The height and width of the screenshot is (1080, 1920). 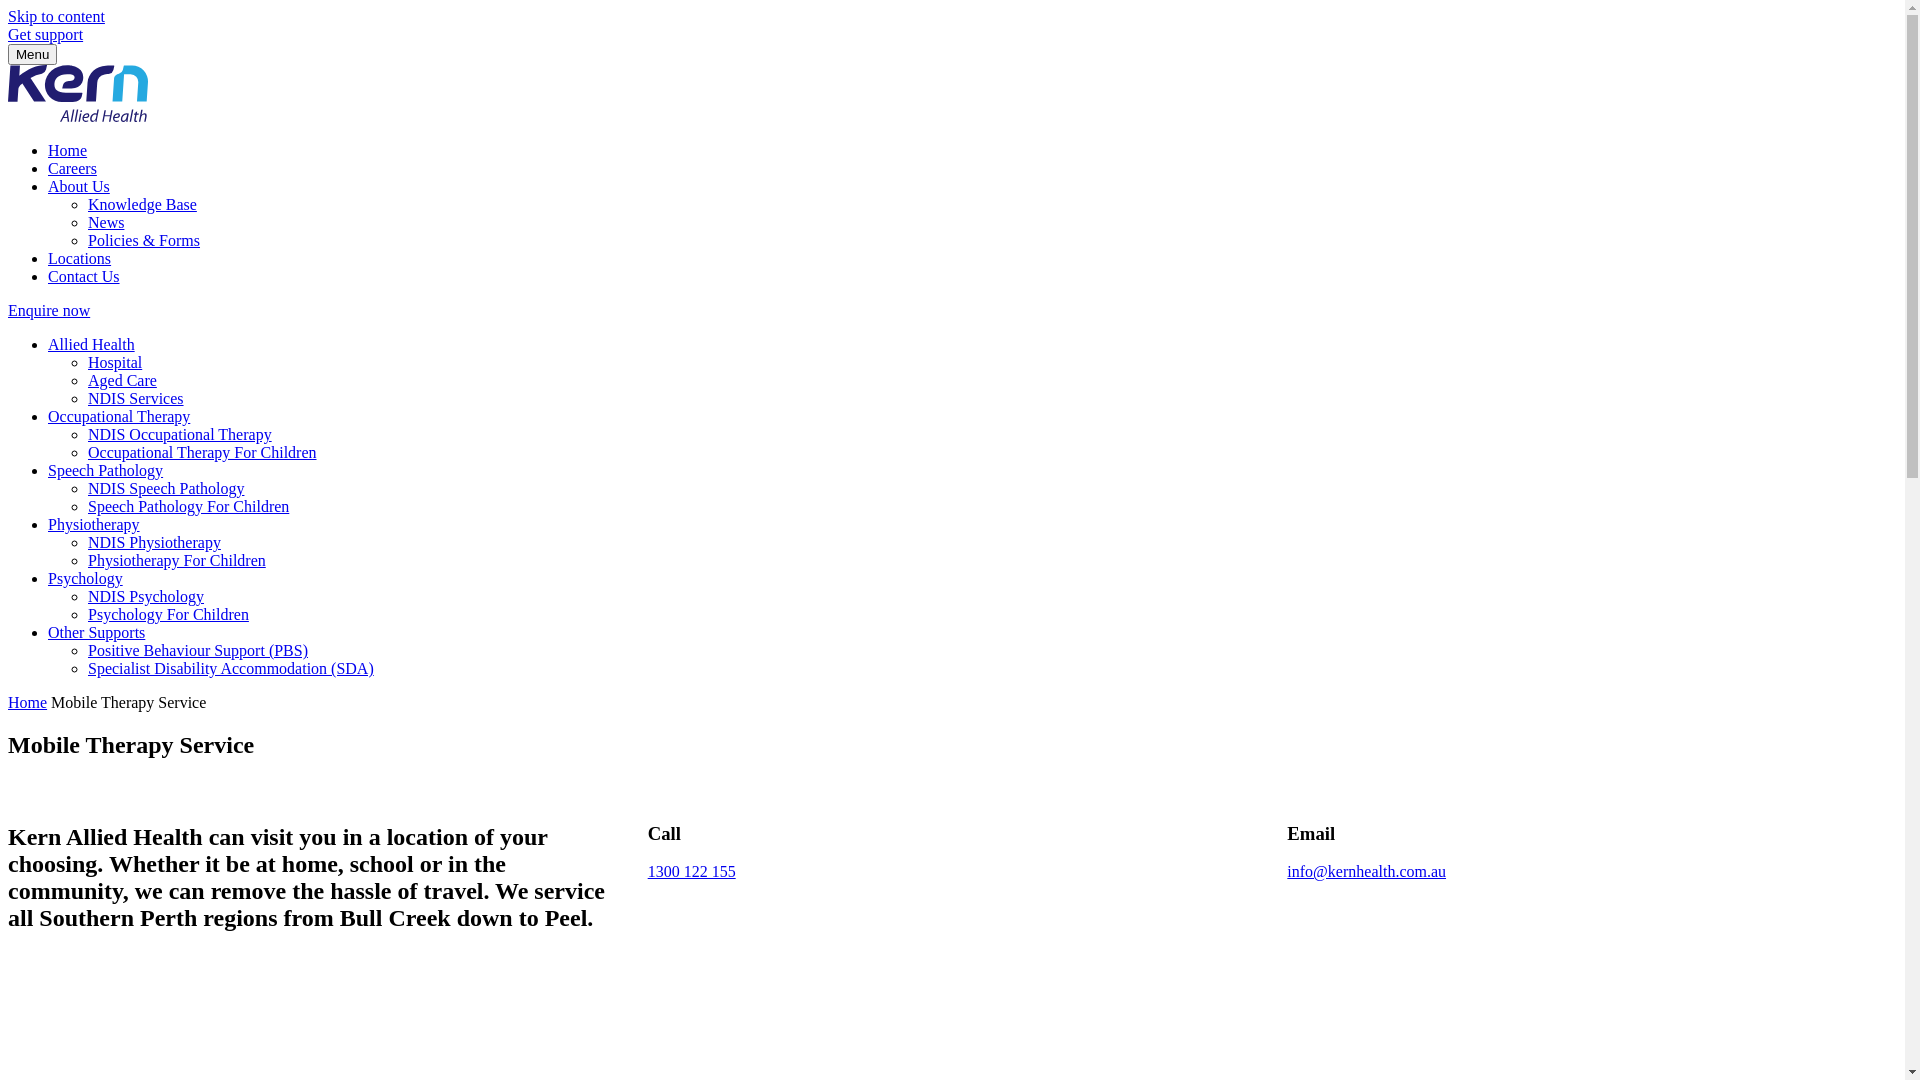 I want to click on Careers, so click(x=72, y=168).